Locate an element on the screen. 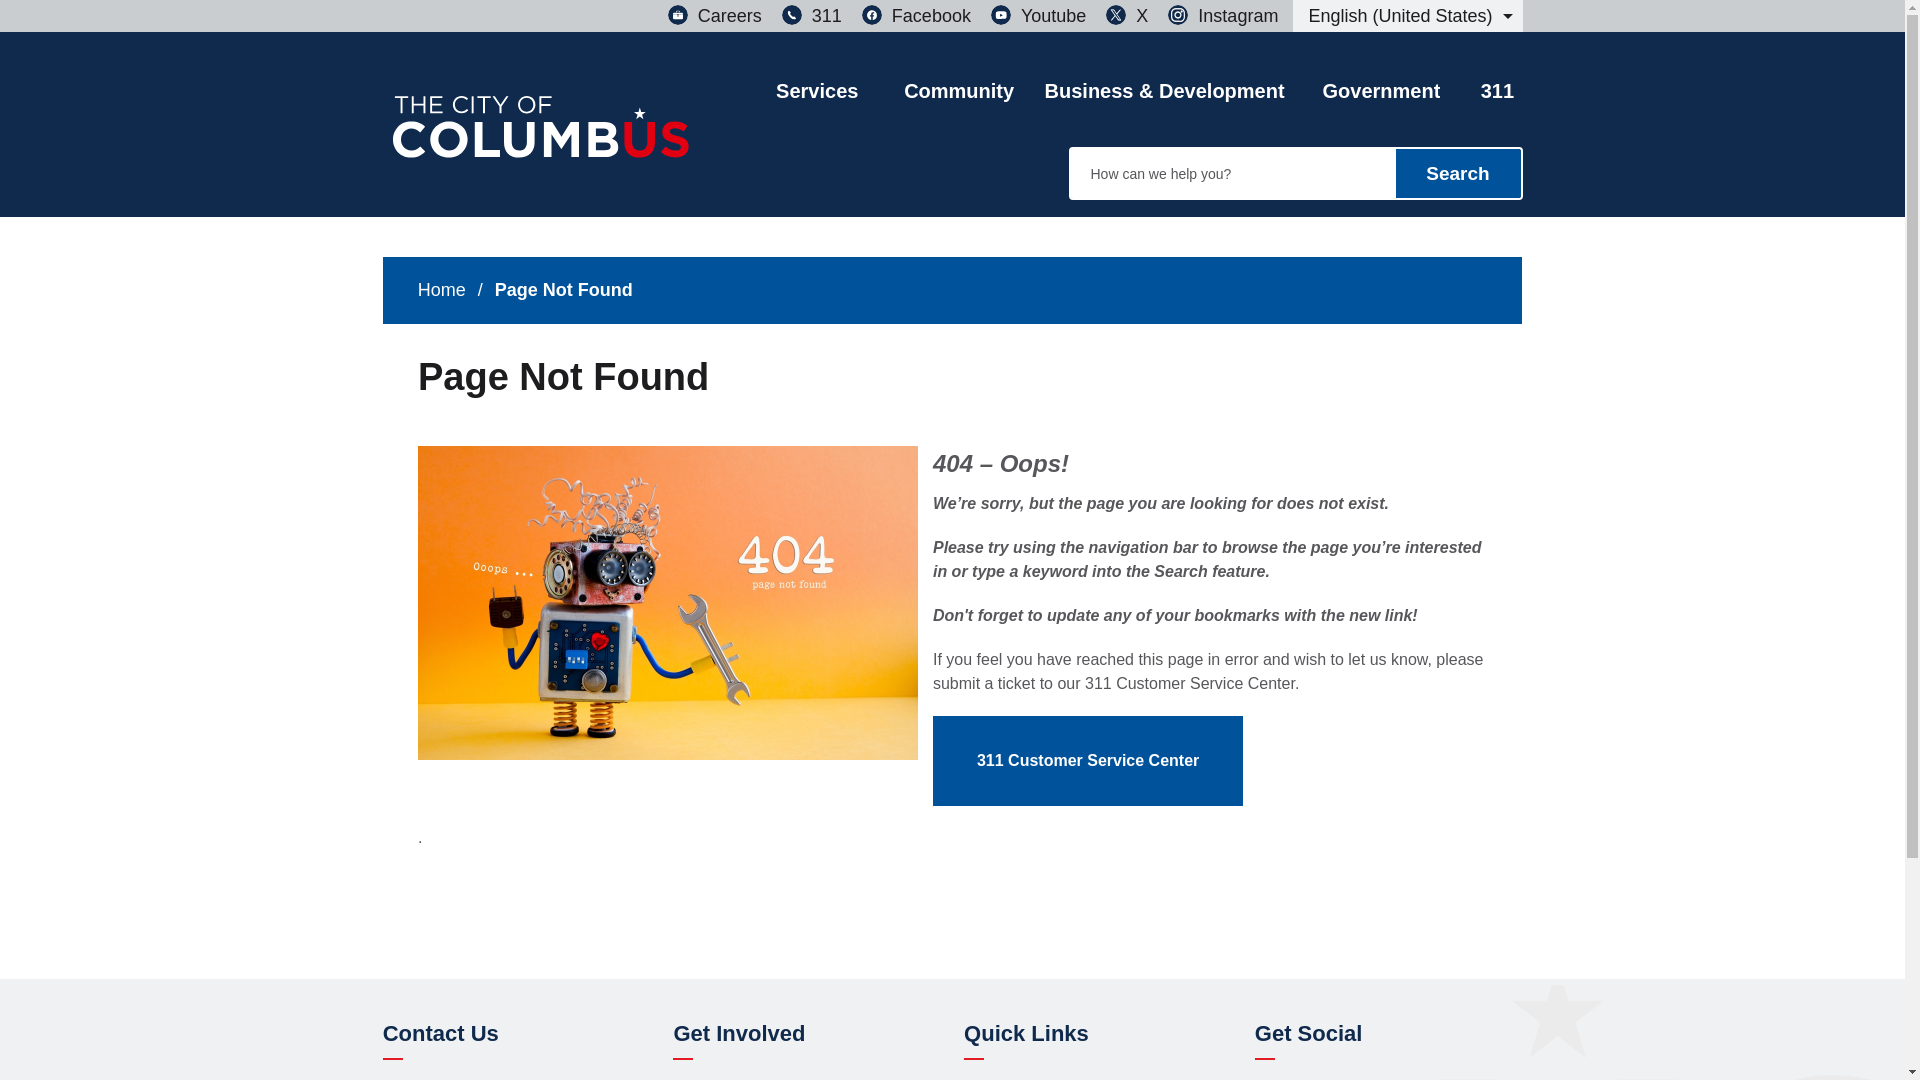  City of Columbus, Ohio - Home - Logo is located at coordinates (541, 139).